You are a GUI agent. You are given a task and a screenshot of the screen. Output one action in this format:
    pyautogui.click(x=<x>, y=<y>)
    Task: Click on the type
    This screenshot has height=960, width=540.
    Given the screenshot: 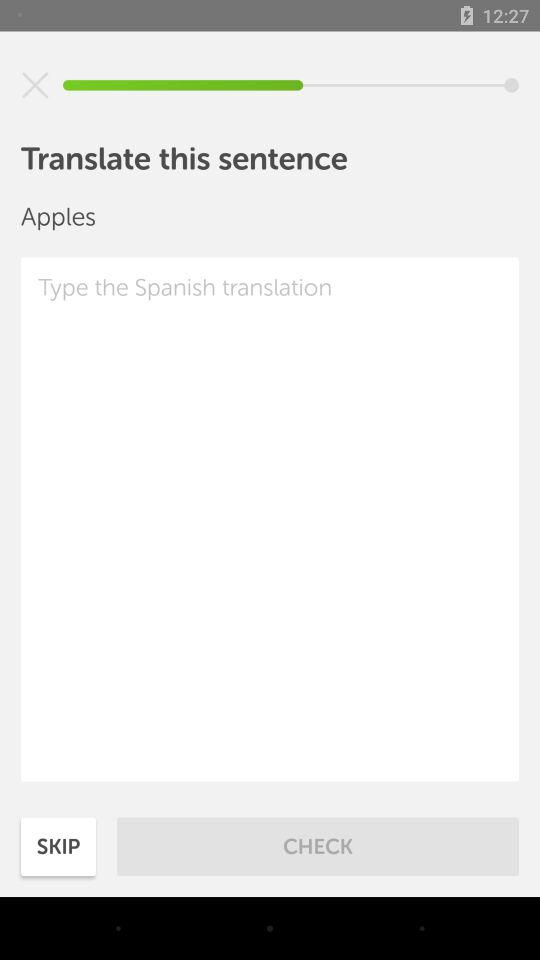 What is the action you would take?
    pyautogui.click(x=270, y=519)
    